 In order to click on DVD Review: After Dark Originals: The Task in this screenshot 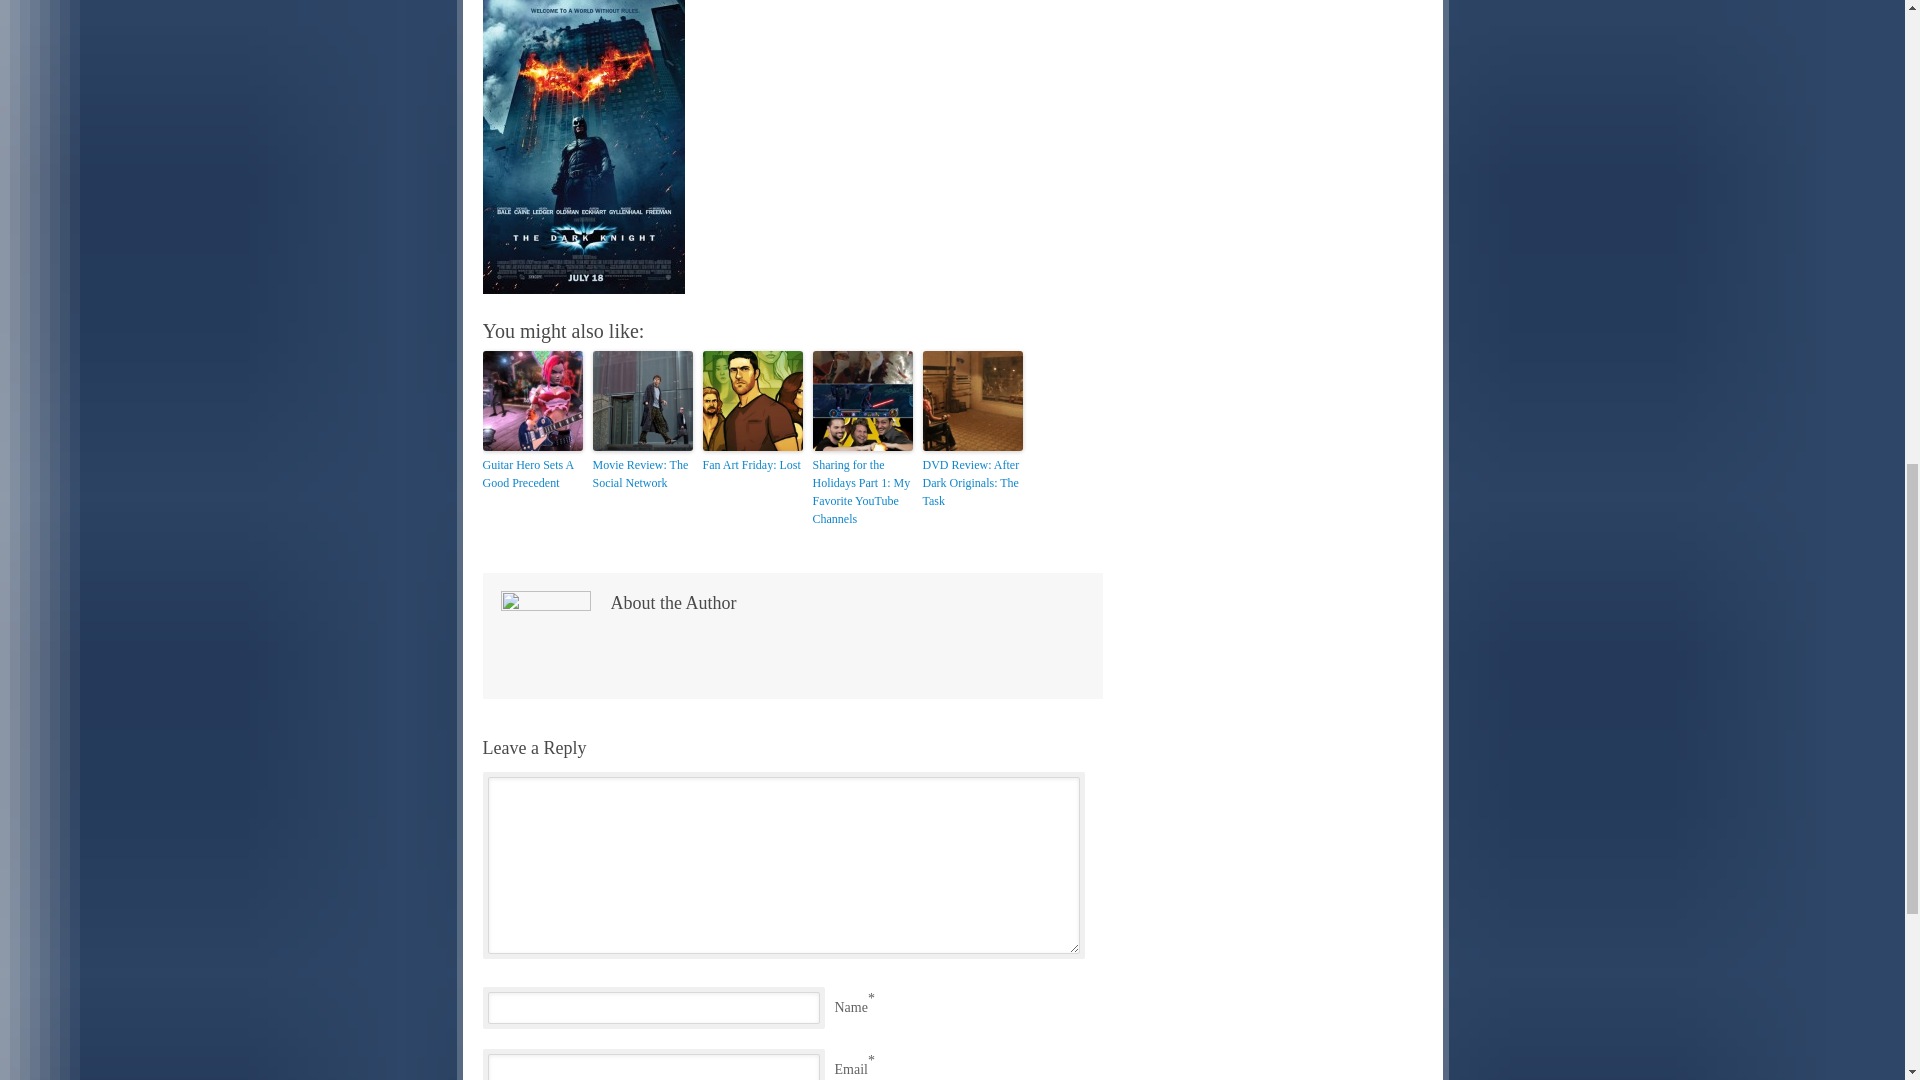, I will do `click(971, 482)`.